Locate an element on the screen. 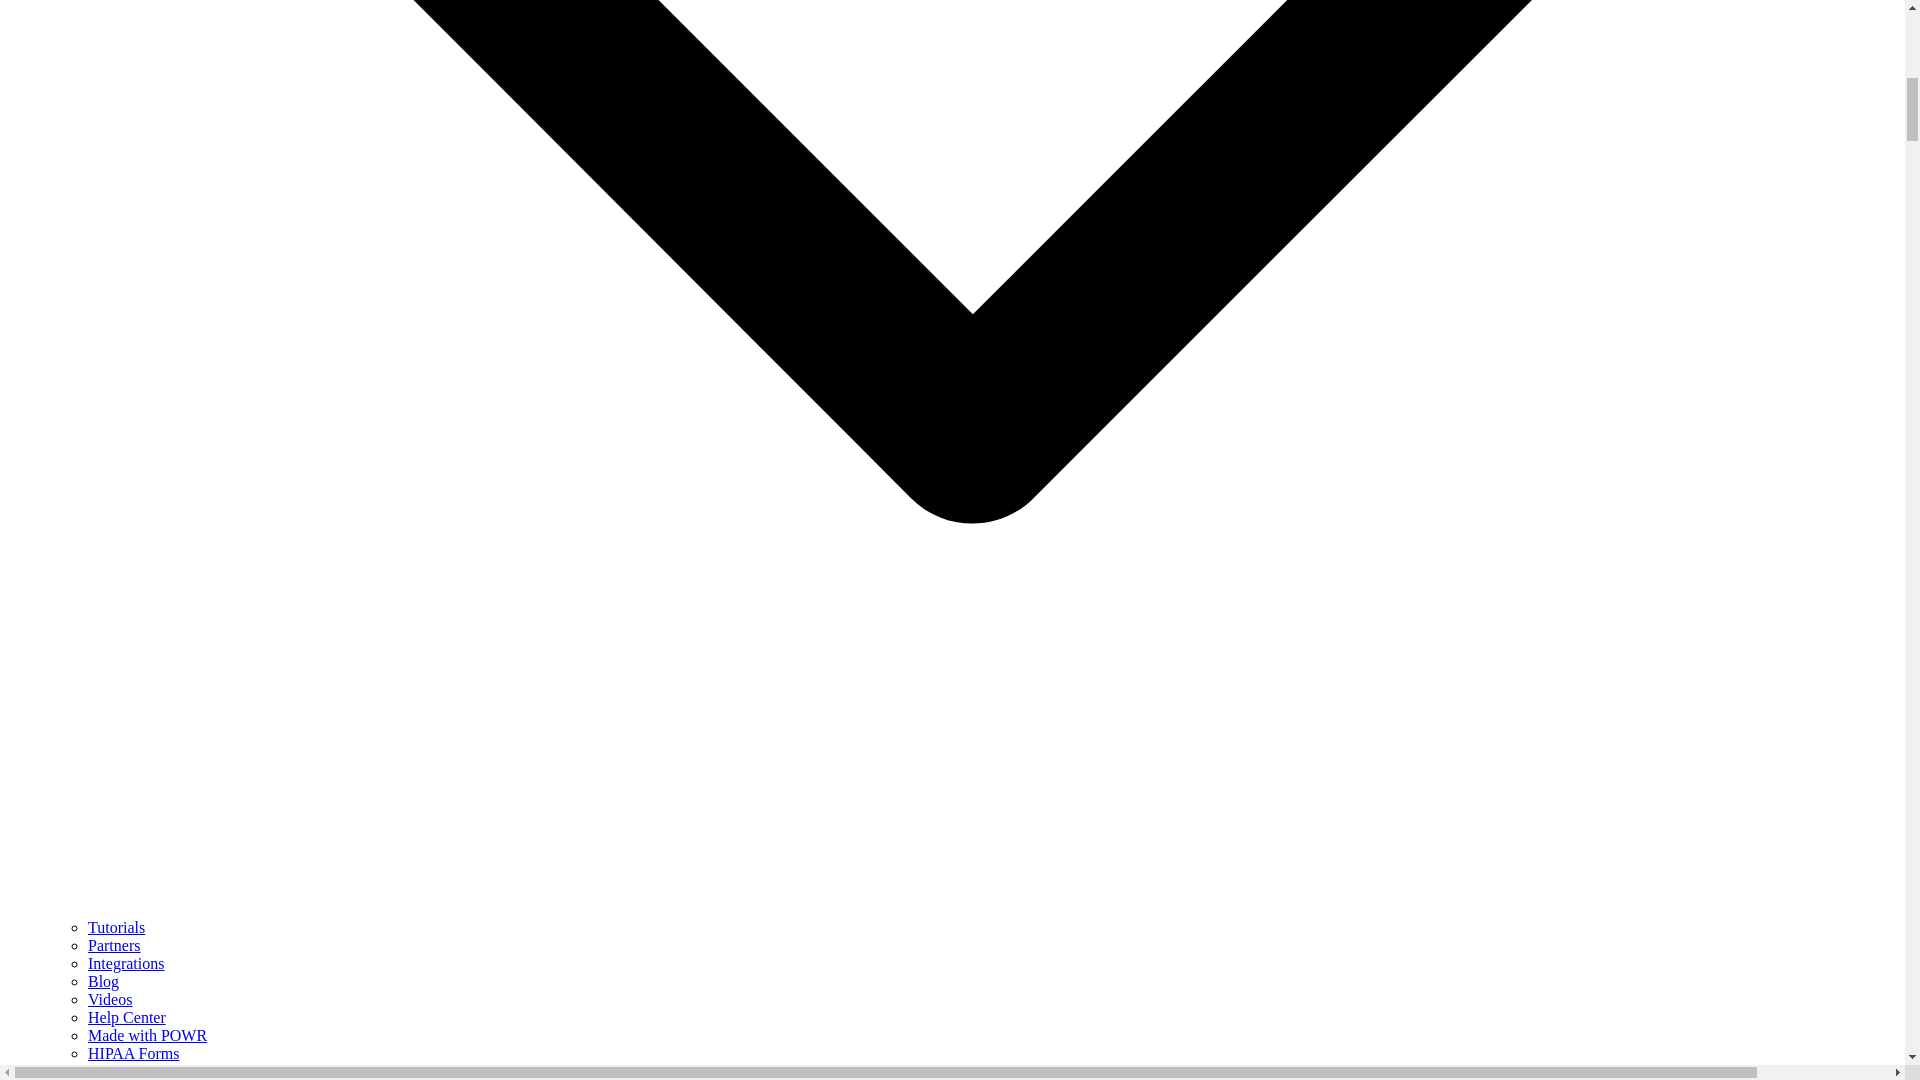 This screenshot has width=1920, height=1080. Videos is located at coordinates (110, 999).